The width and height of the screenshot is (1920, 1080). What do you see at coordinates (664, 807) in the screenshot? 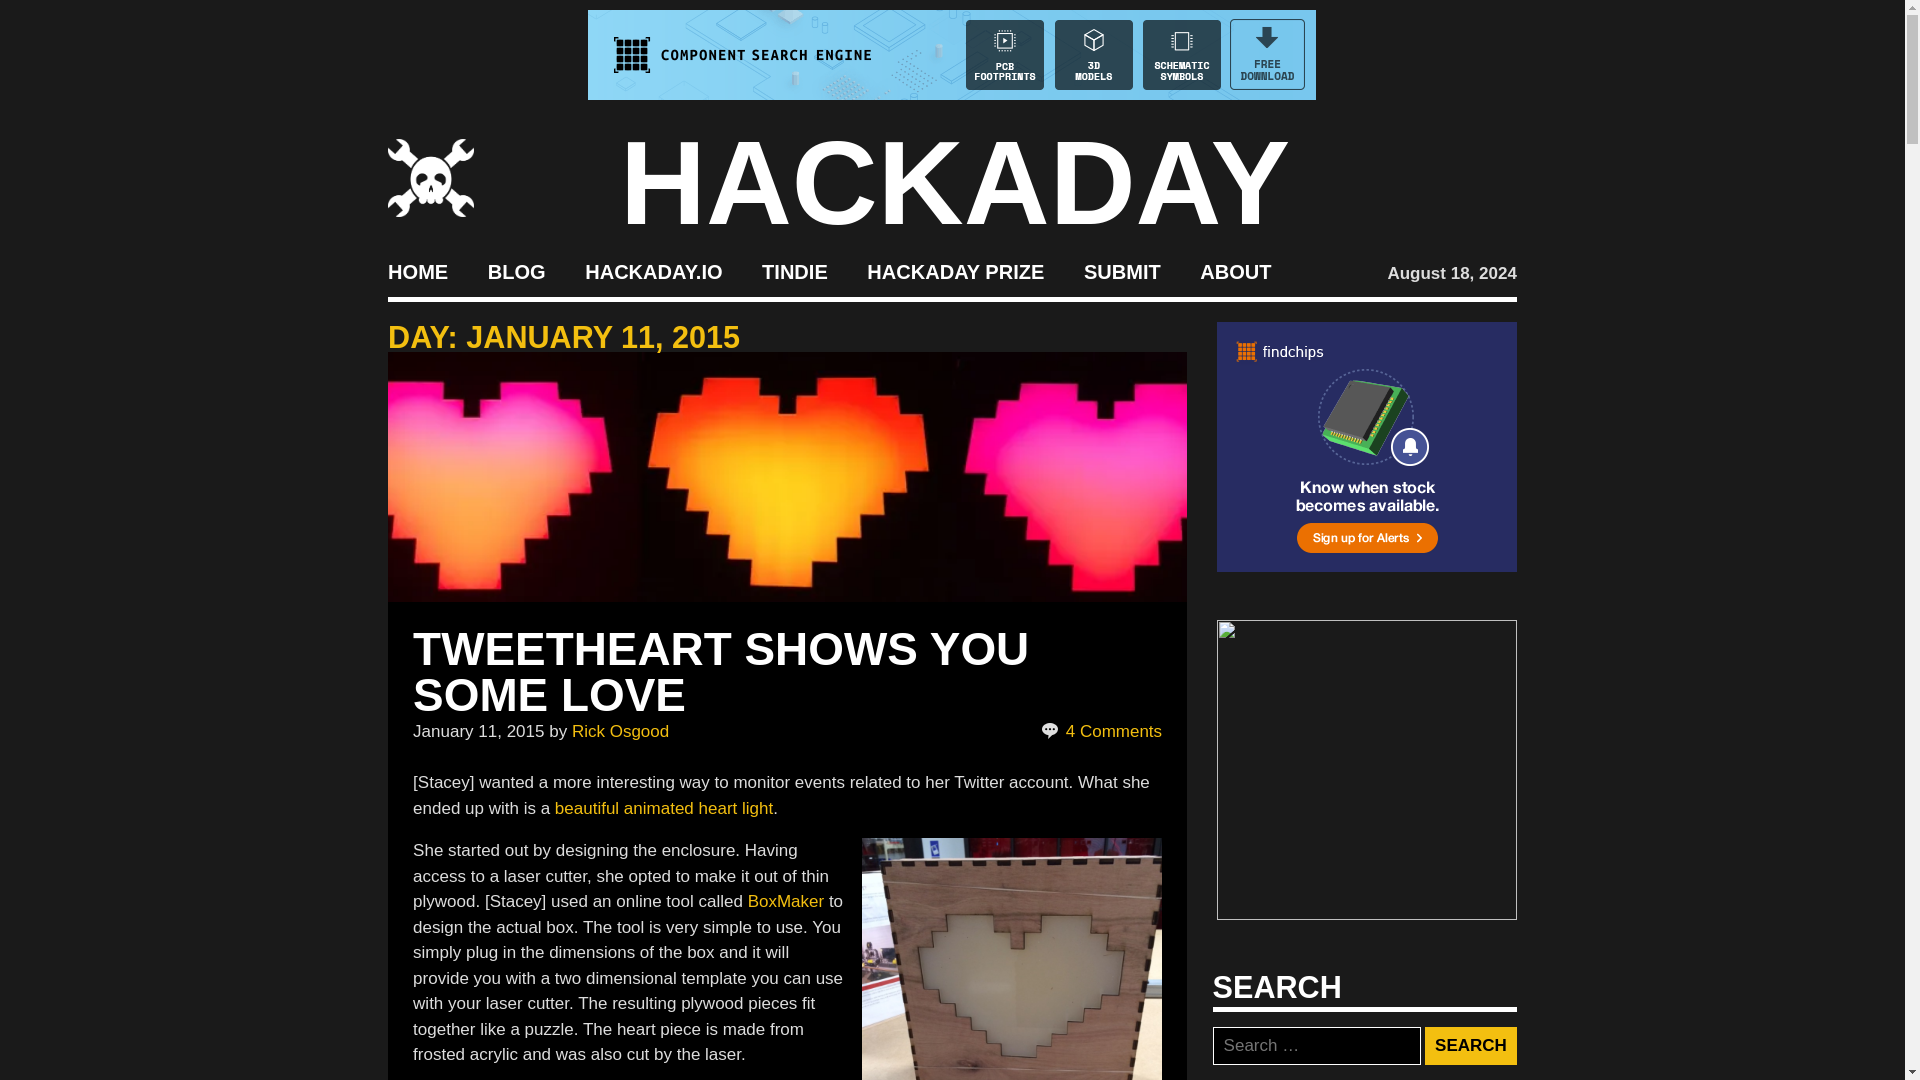
I see `TweetHeart` at bounding box center [664, 807].